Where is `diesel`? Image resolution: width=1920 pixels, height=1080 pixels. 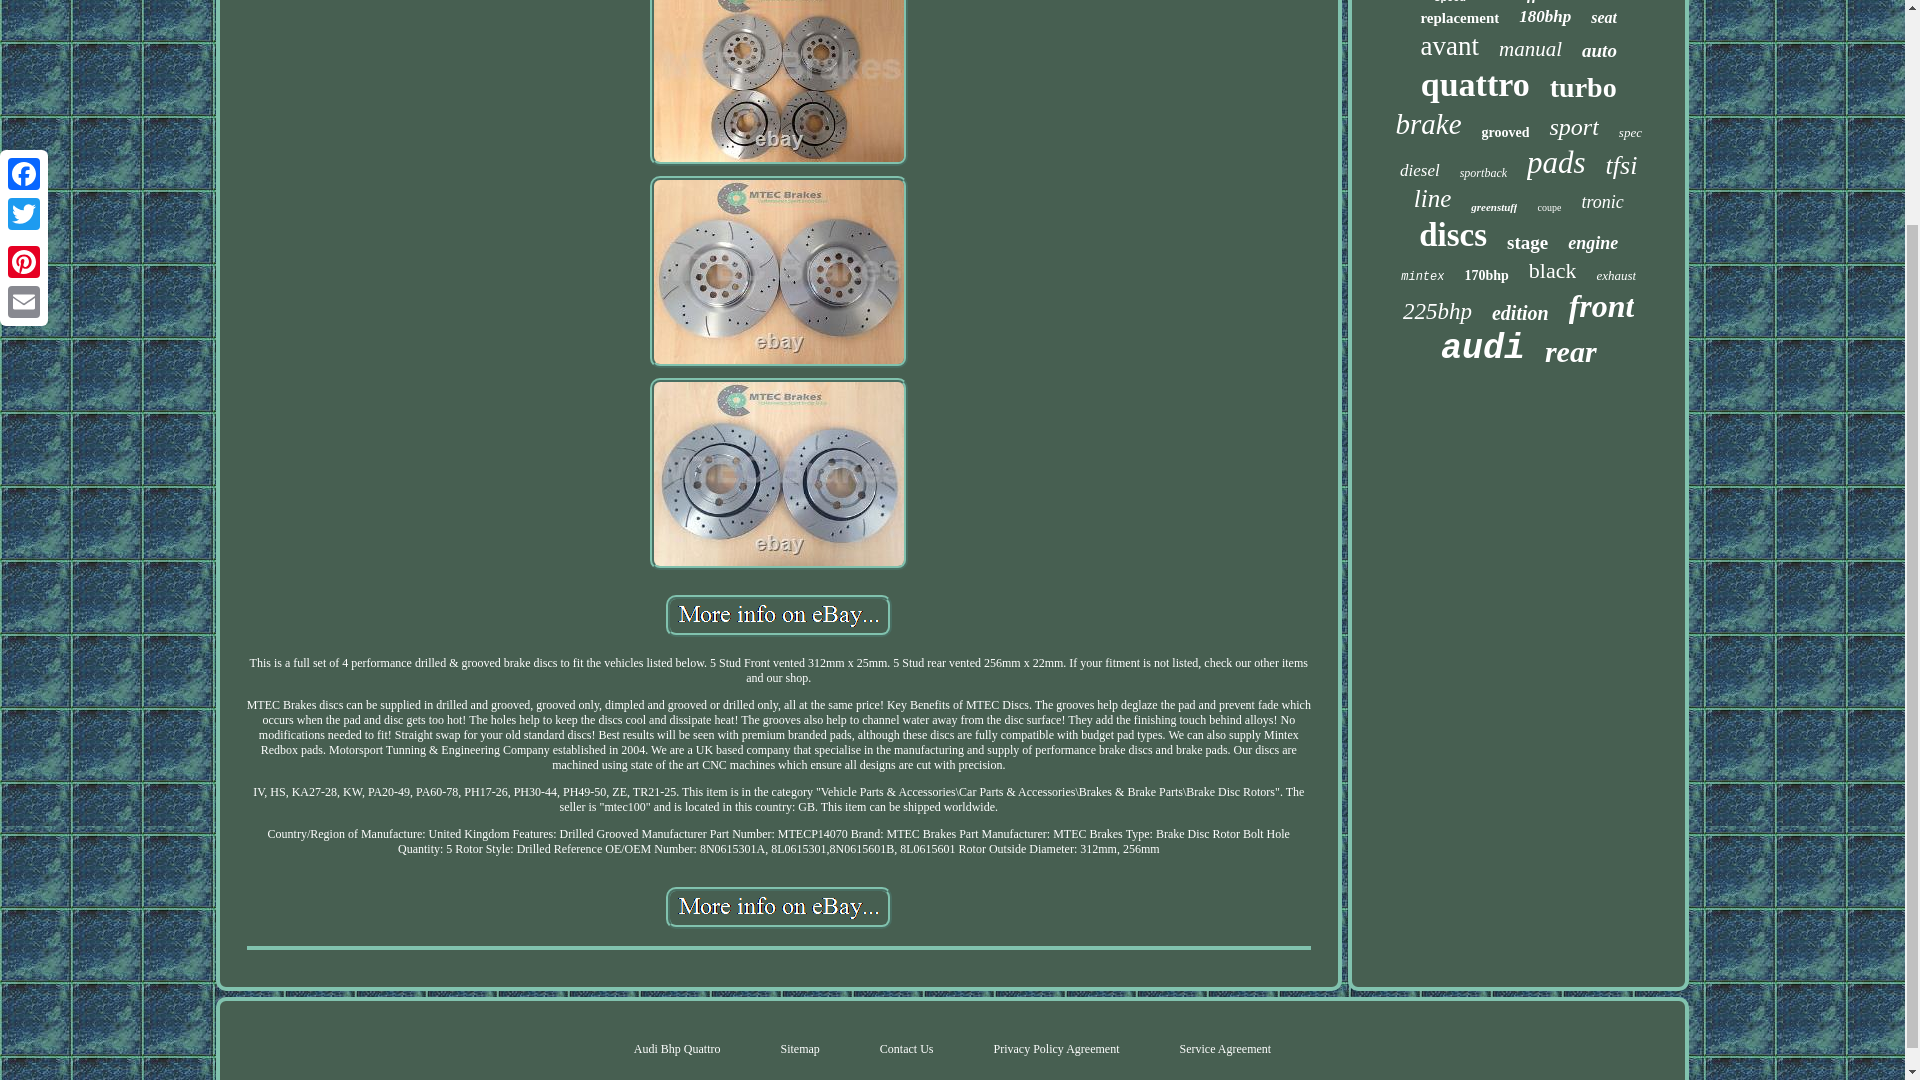
diesel is located at coordinates (1420, 170).